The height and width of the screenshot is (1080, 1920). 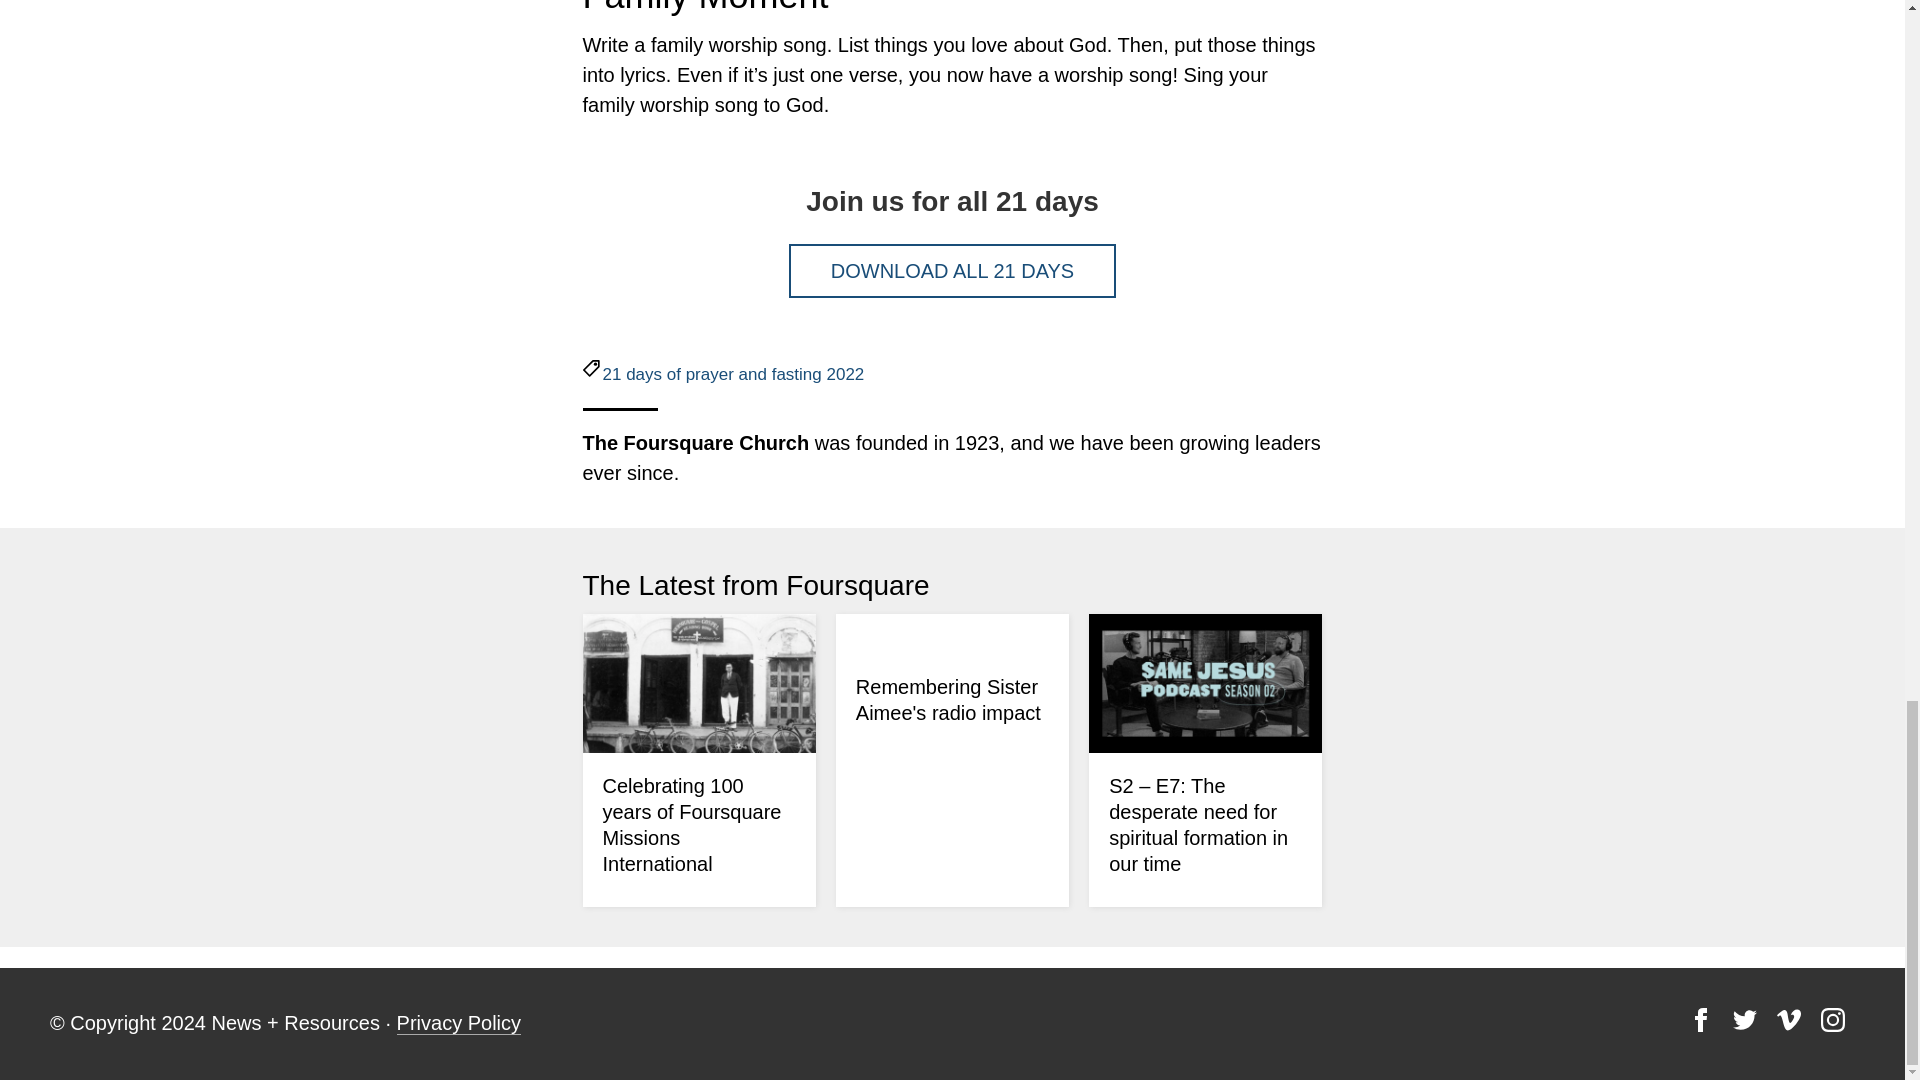 What do you see at coordinates (694, 442) in the screenshot?
I see `Posts by The Foursquare Church` at bounding box center [694, 442].